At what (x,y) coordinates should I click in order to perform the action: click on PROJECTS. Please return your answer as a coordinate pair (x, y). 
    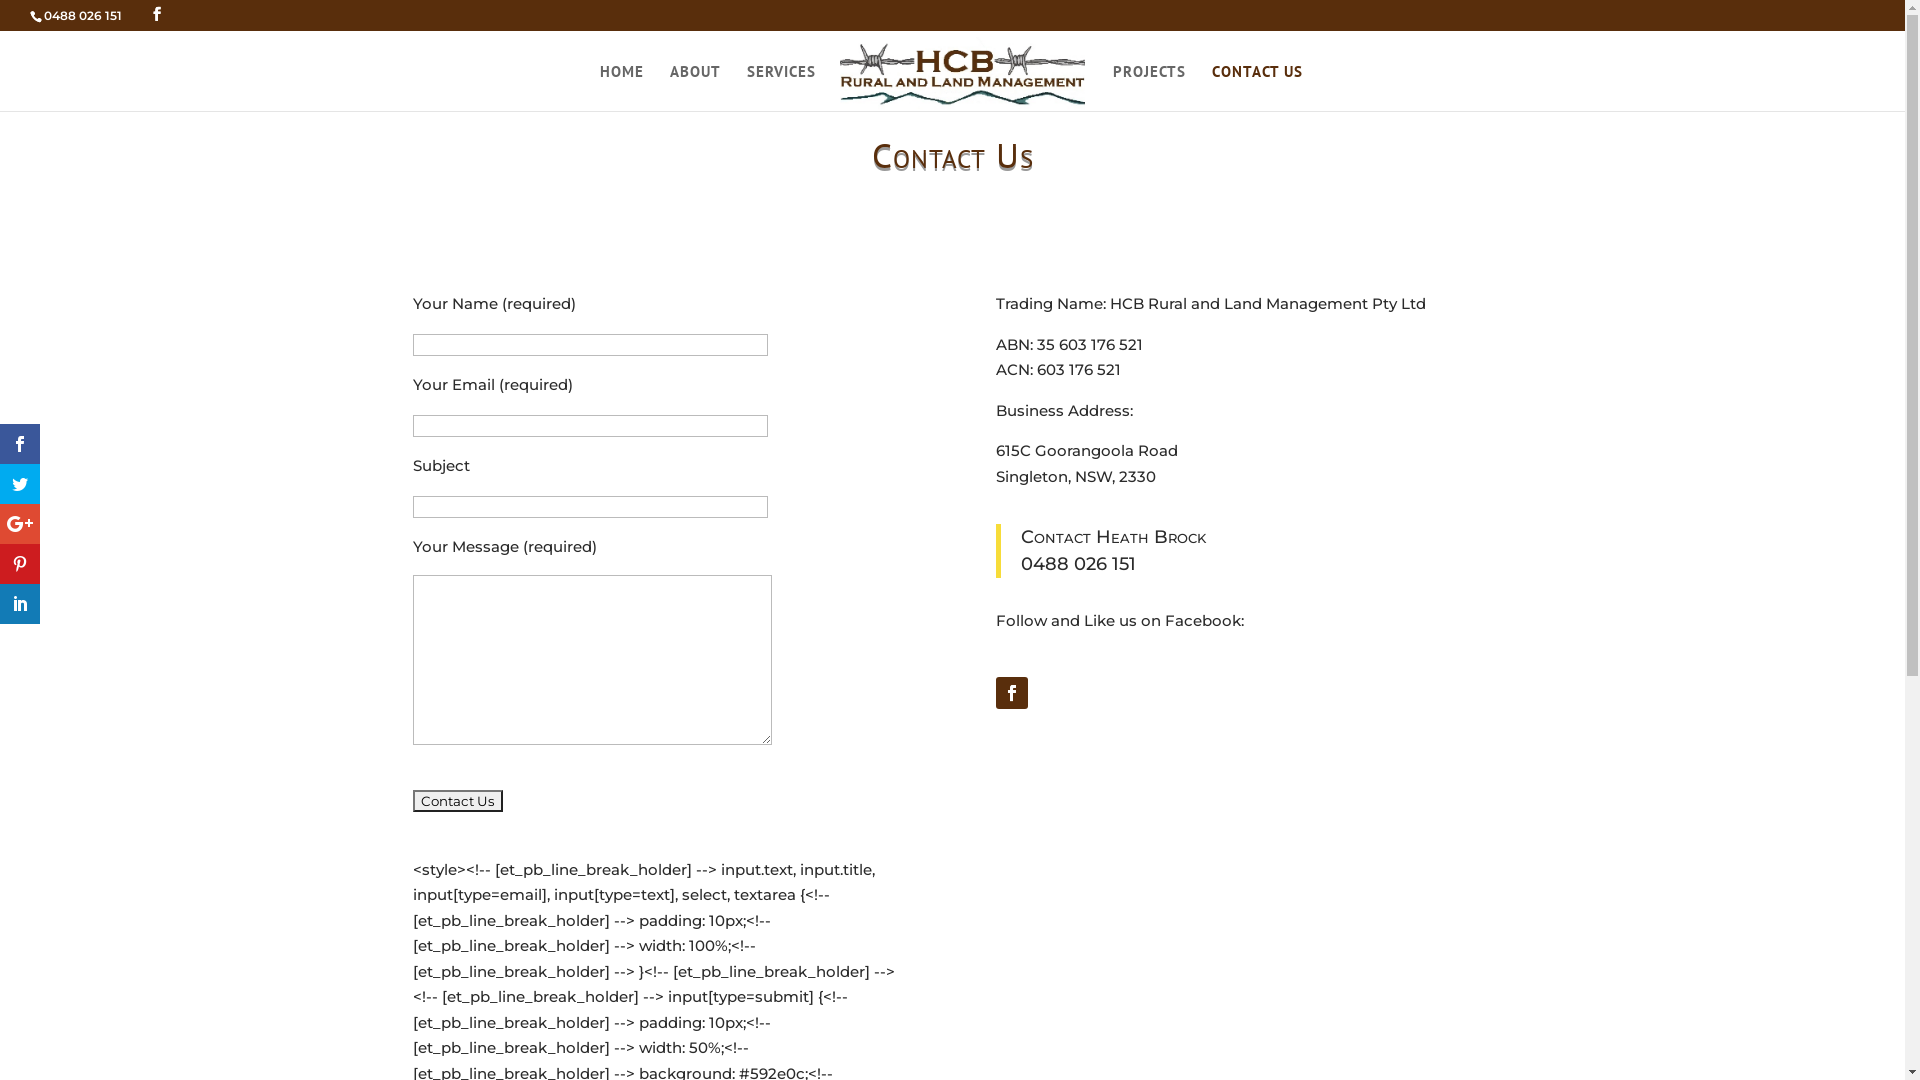
    Looking at the image, I should click on (1150, 78).